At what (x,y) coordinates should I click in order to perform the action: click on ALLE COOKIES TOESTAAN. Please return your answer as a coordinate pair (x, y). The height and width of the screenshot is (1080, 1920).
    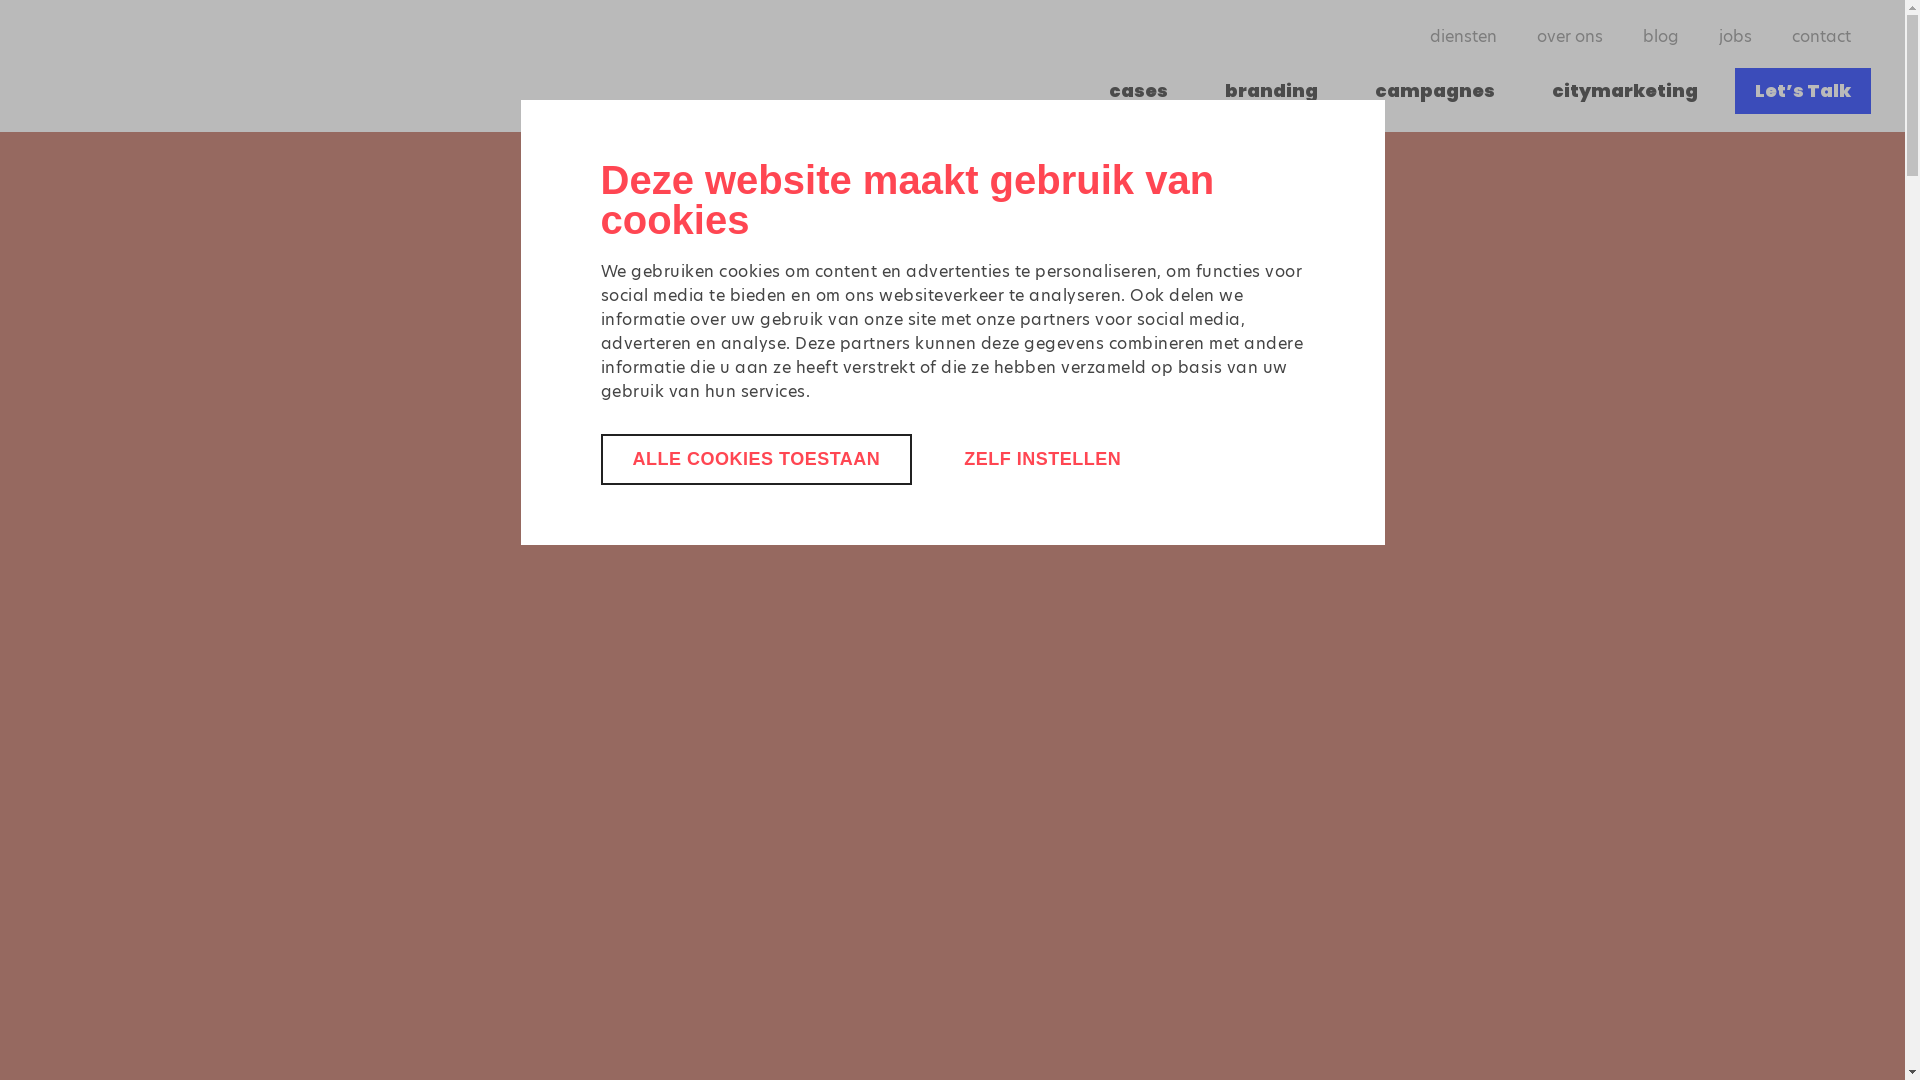
    Looking at the image, I should click on (756, 460).